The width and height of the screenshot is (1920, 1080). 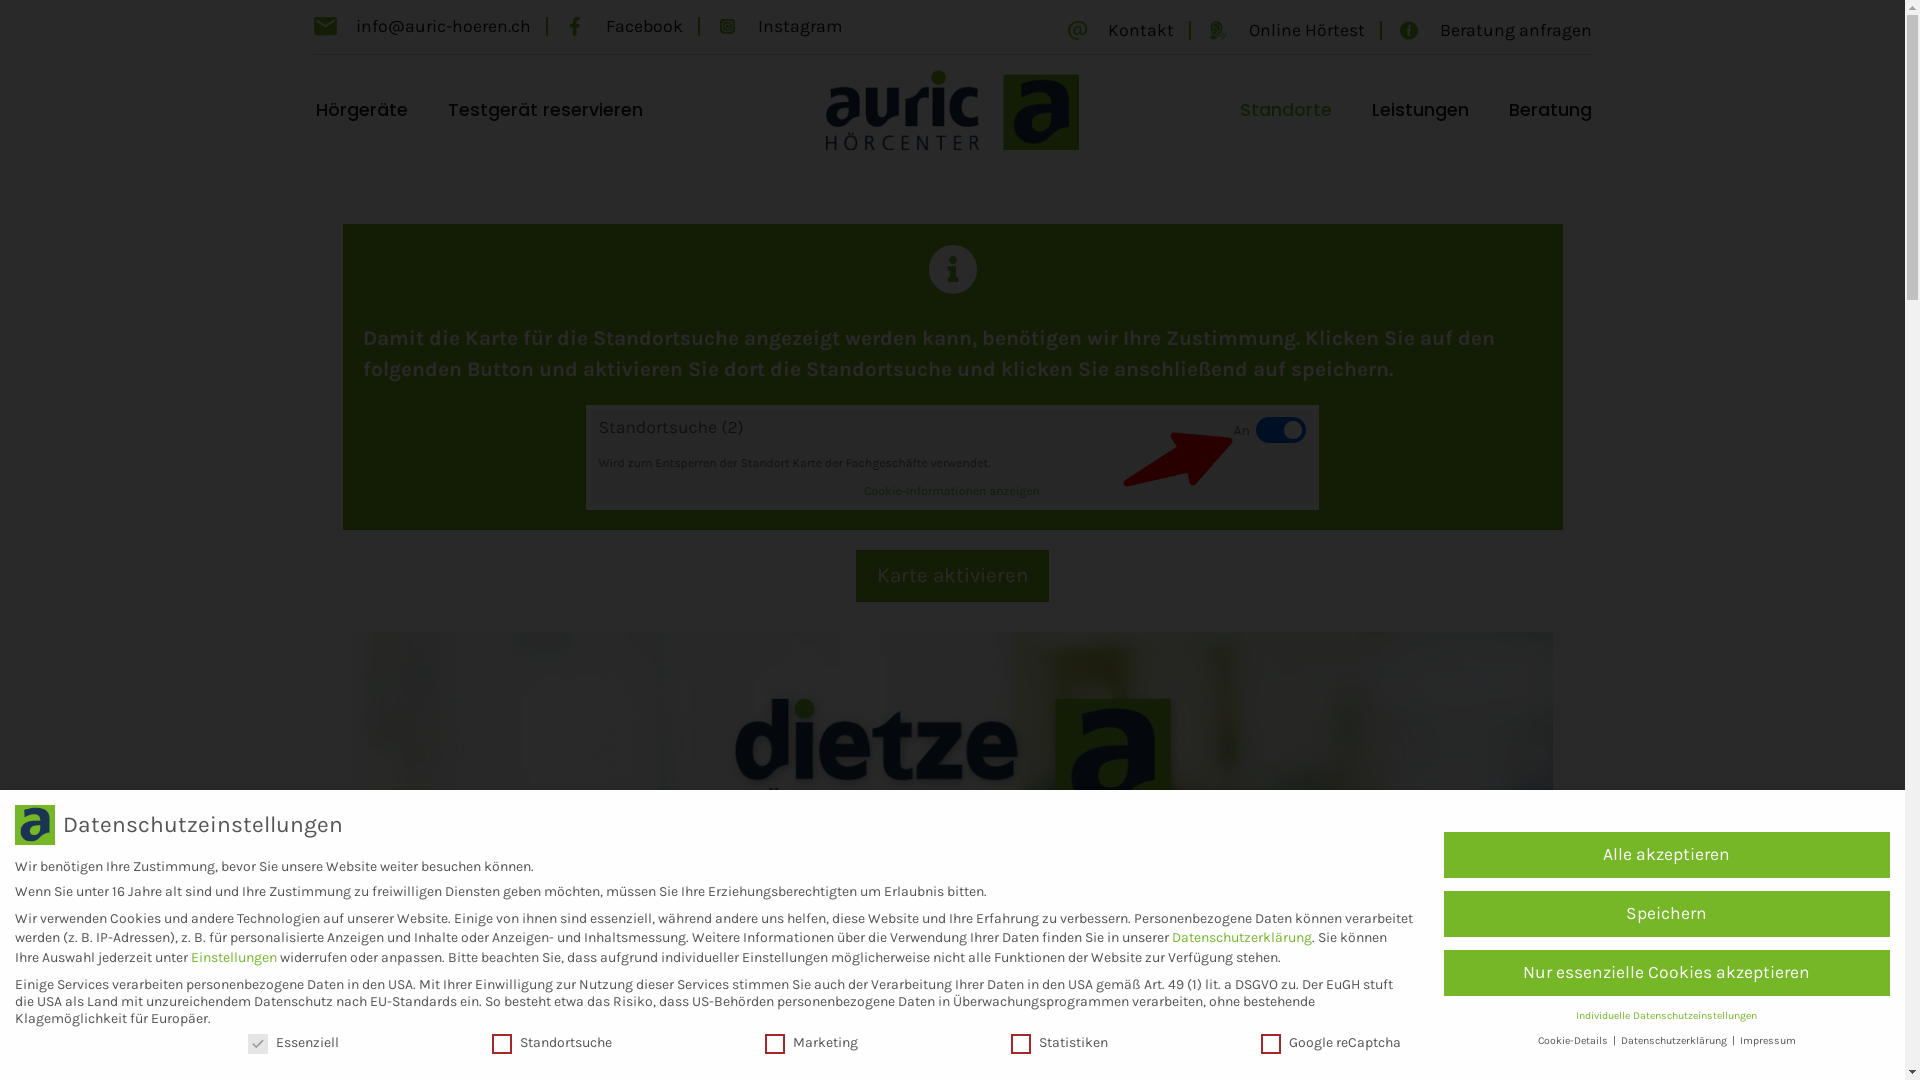 I want to click on Speichern, so click(x=1667, y=914).